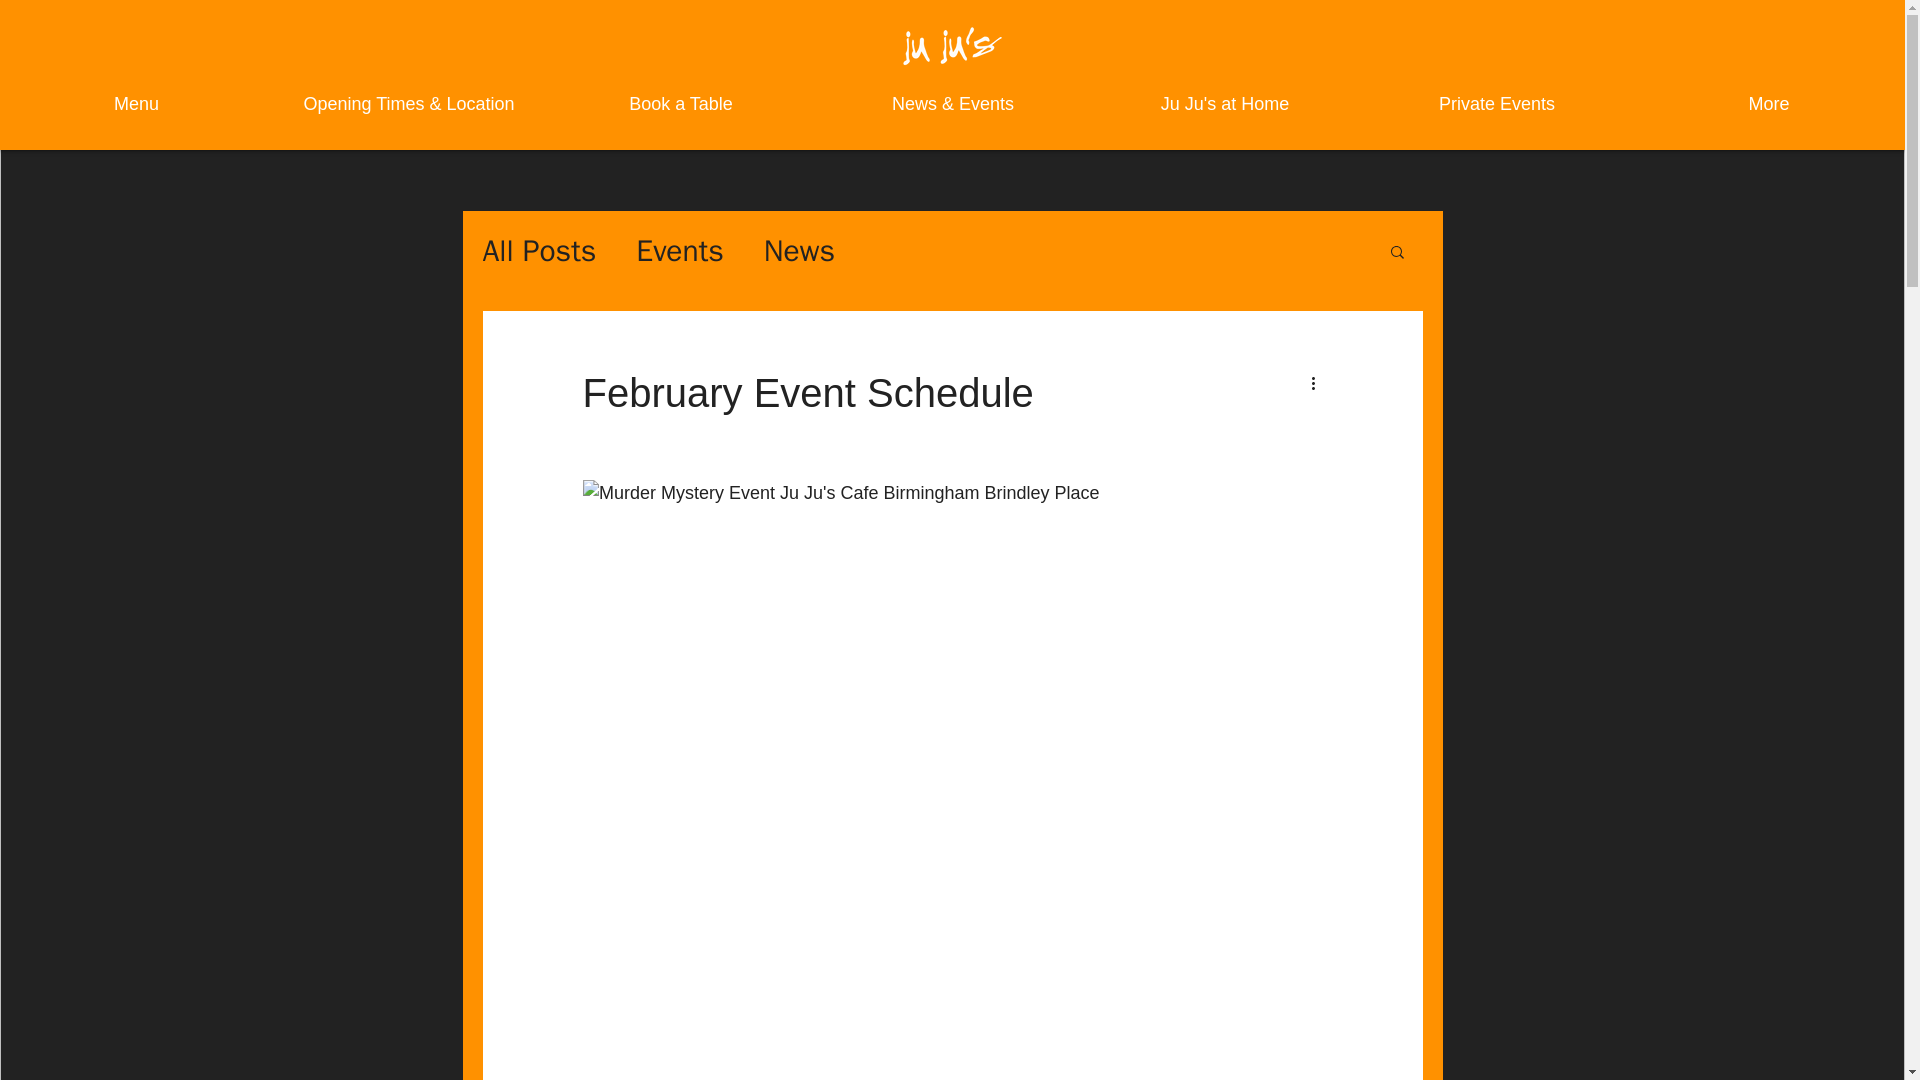 The height and width of the screenshot is (1080, 1920). I want to click on News, so click(800, 250).